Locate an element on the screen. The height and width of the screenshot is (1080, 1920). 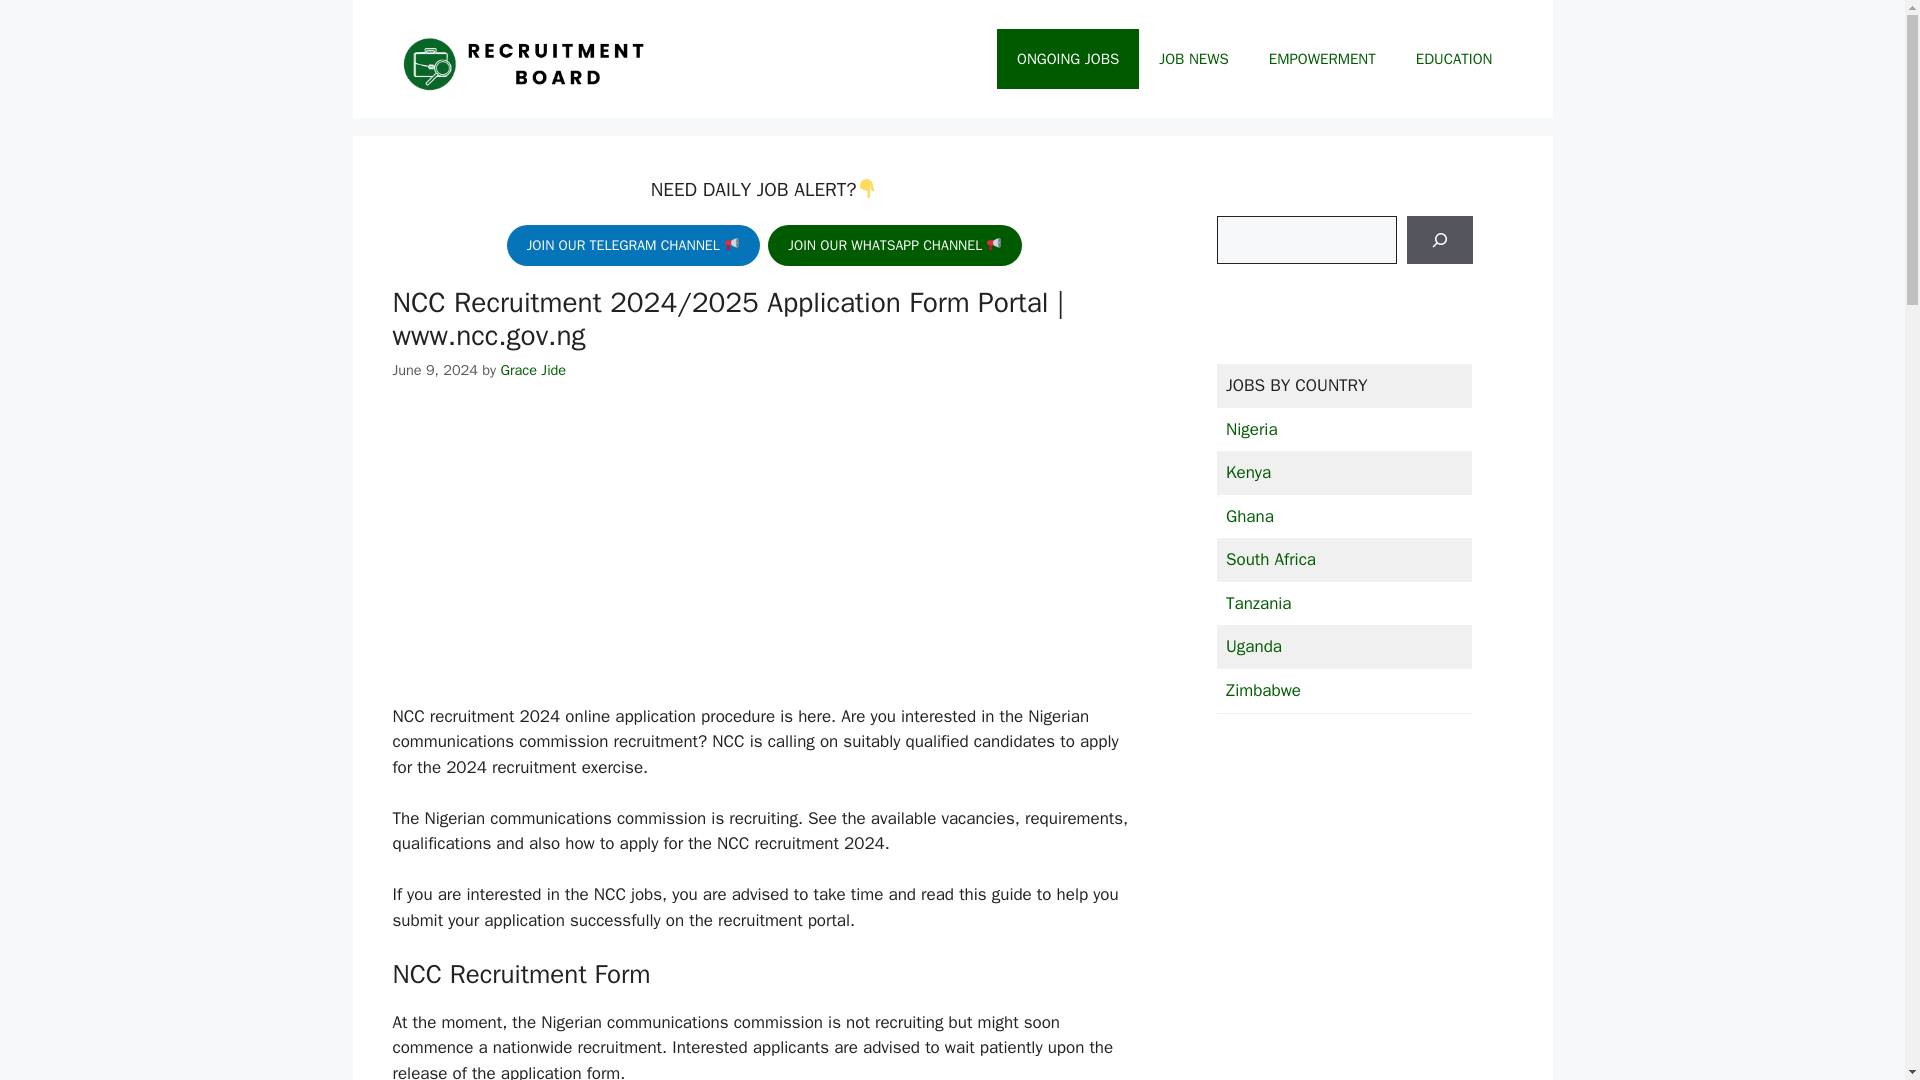
Zimbabwe is located at coordinates (1264, 690).